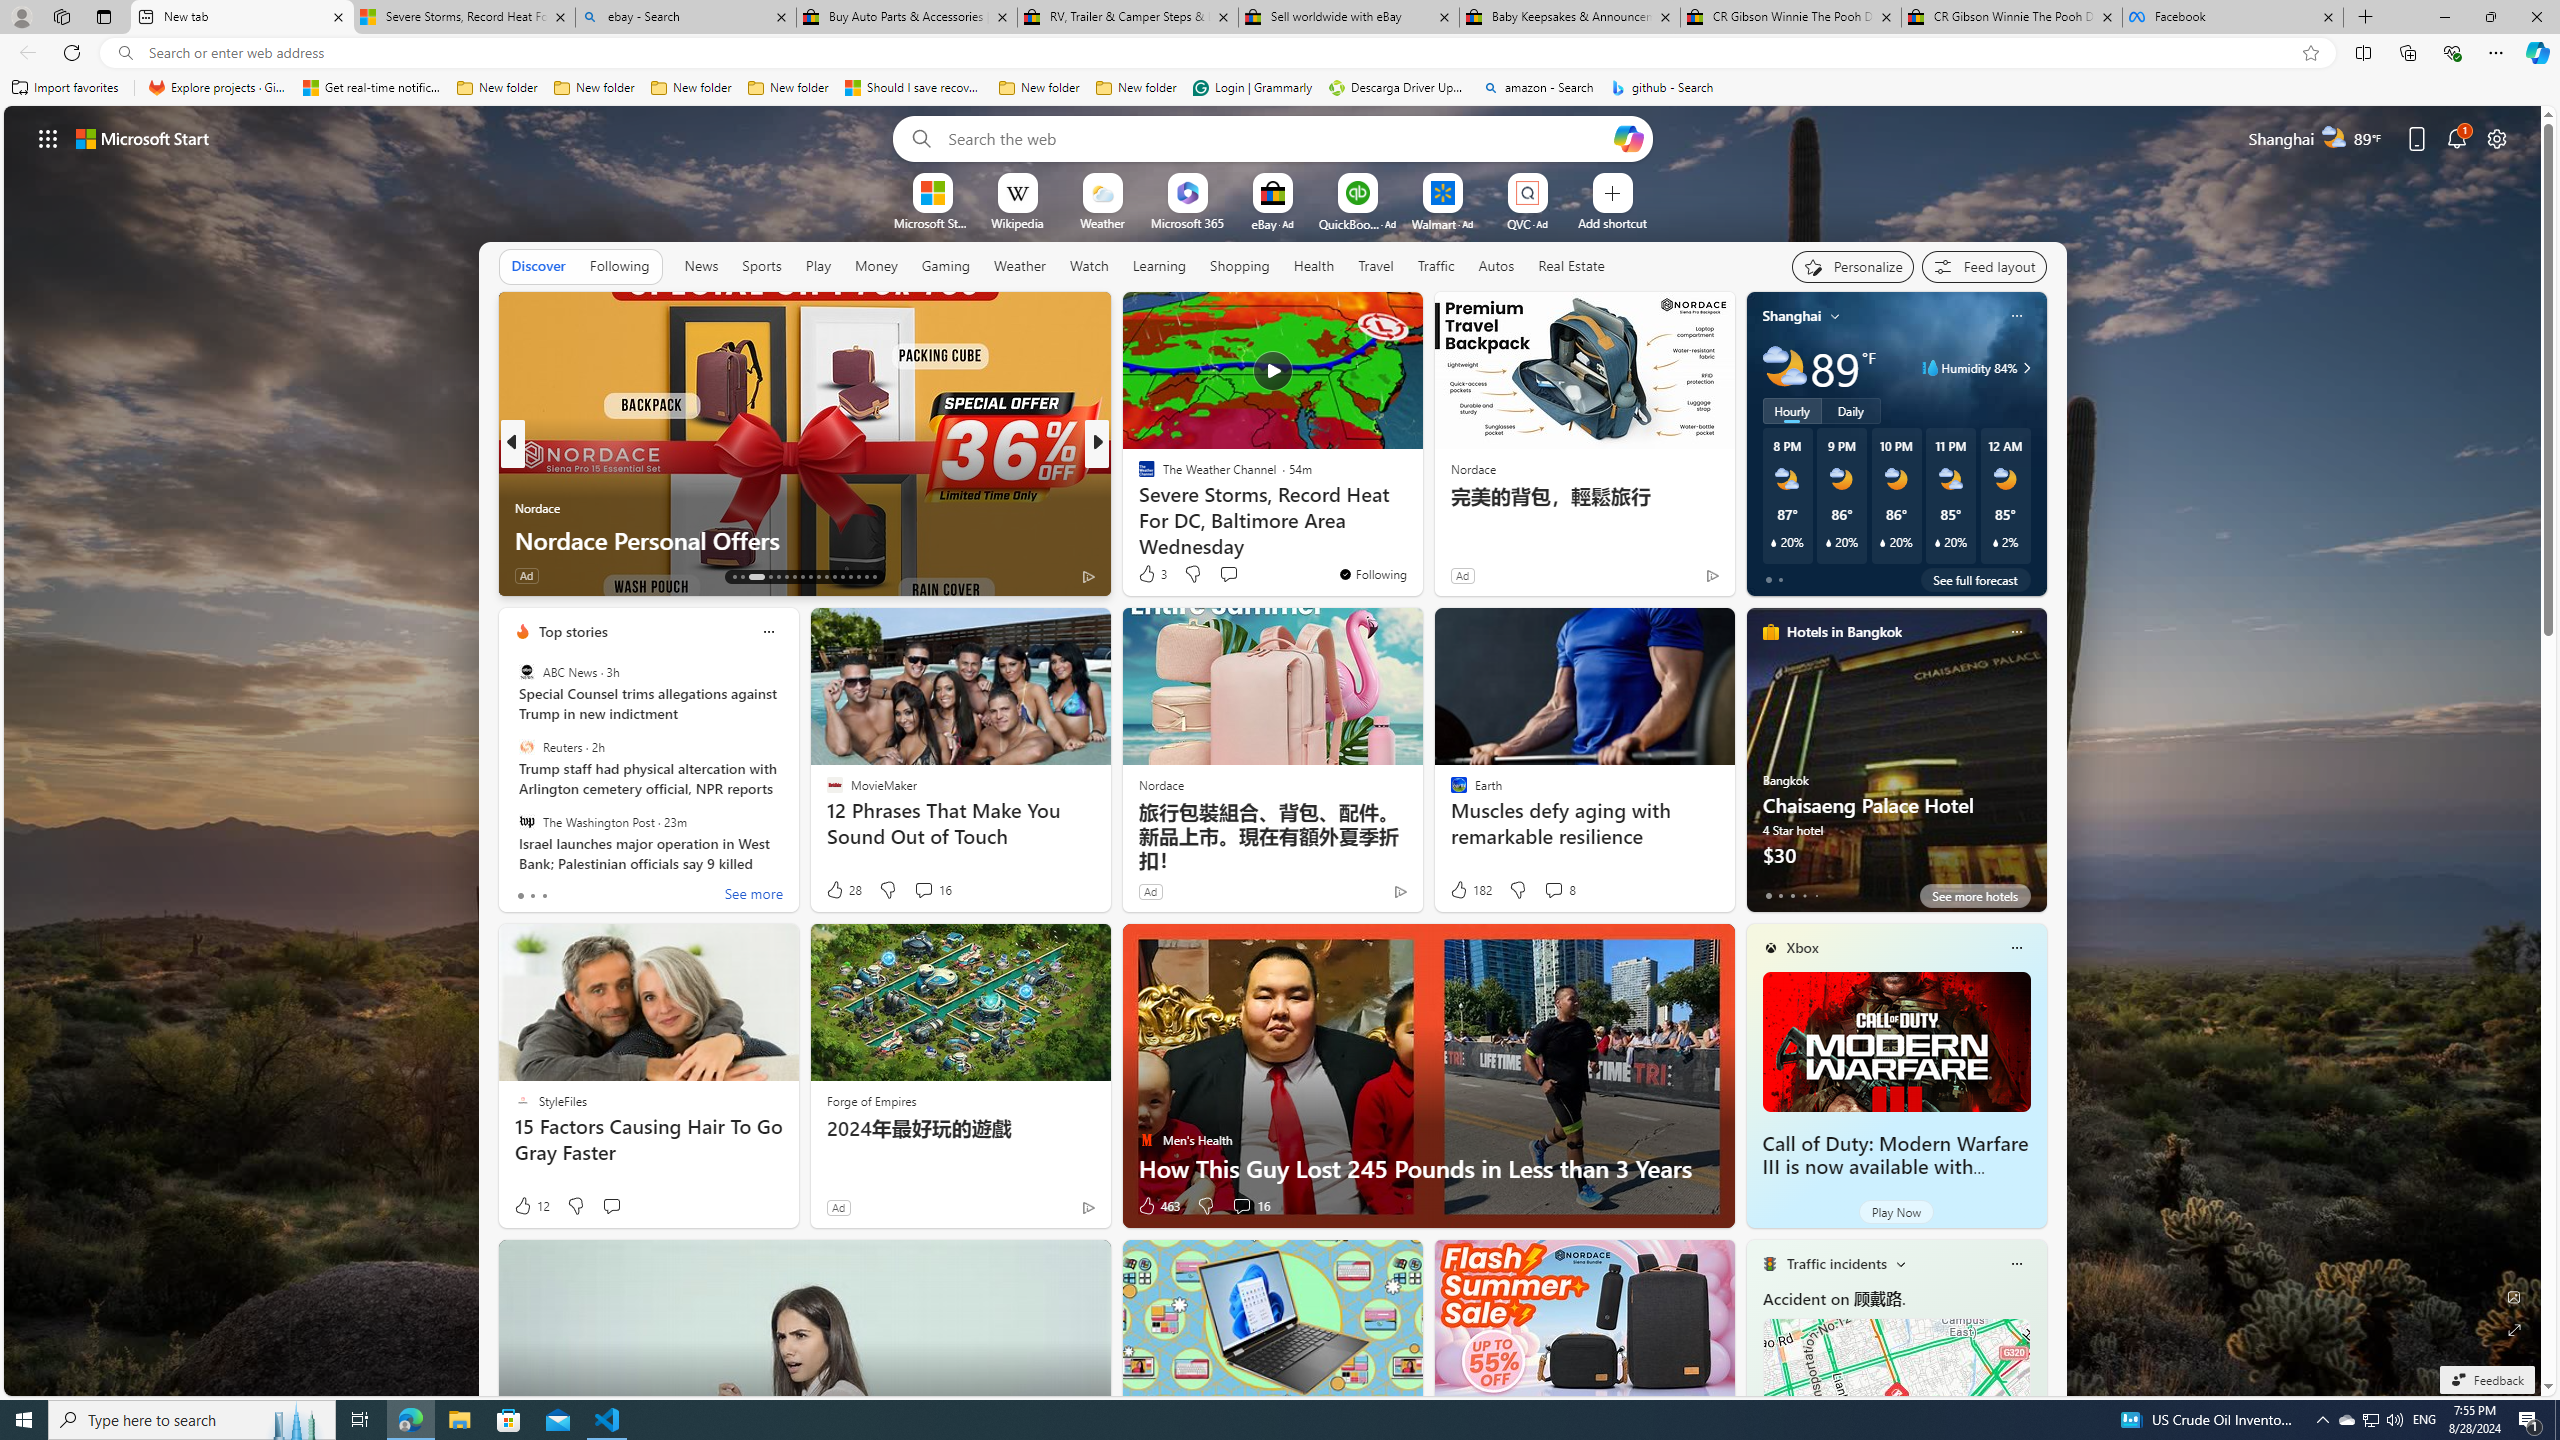 This screenshot has height=1440, width=2560. What do you see at coordinates (1975, 579) in the screenshot?
I see `See full forecast` at bounding box center [1975, 579].